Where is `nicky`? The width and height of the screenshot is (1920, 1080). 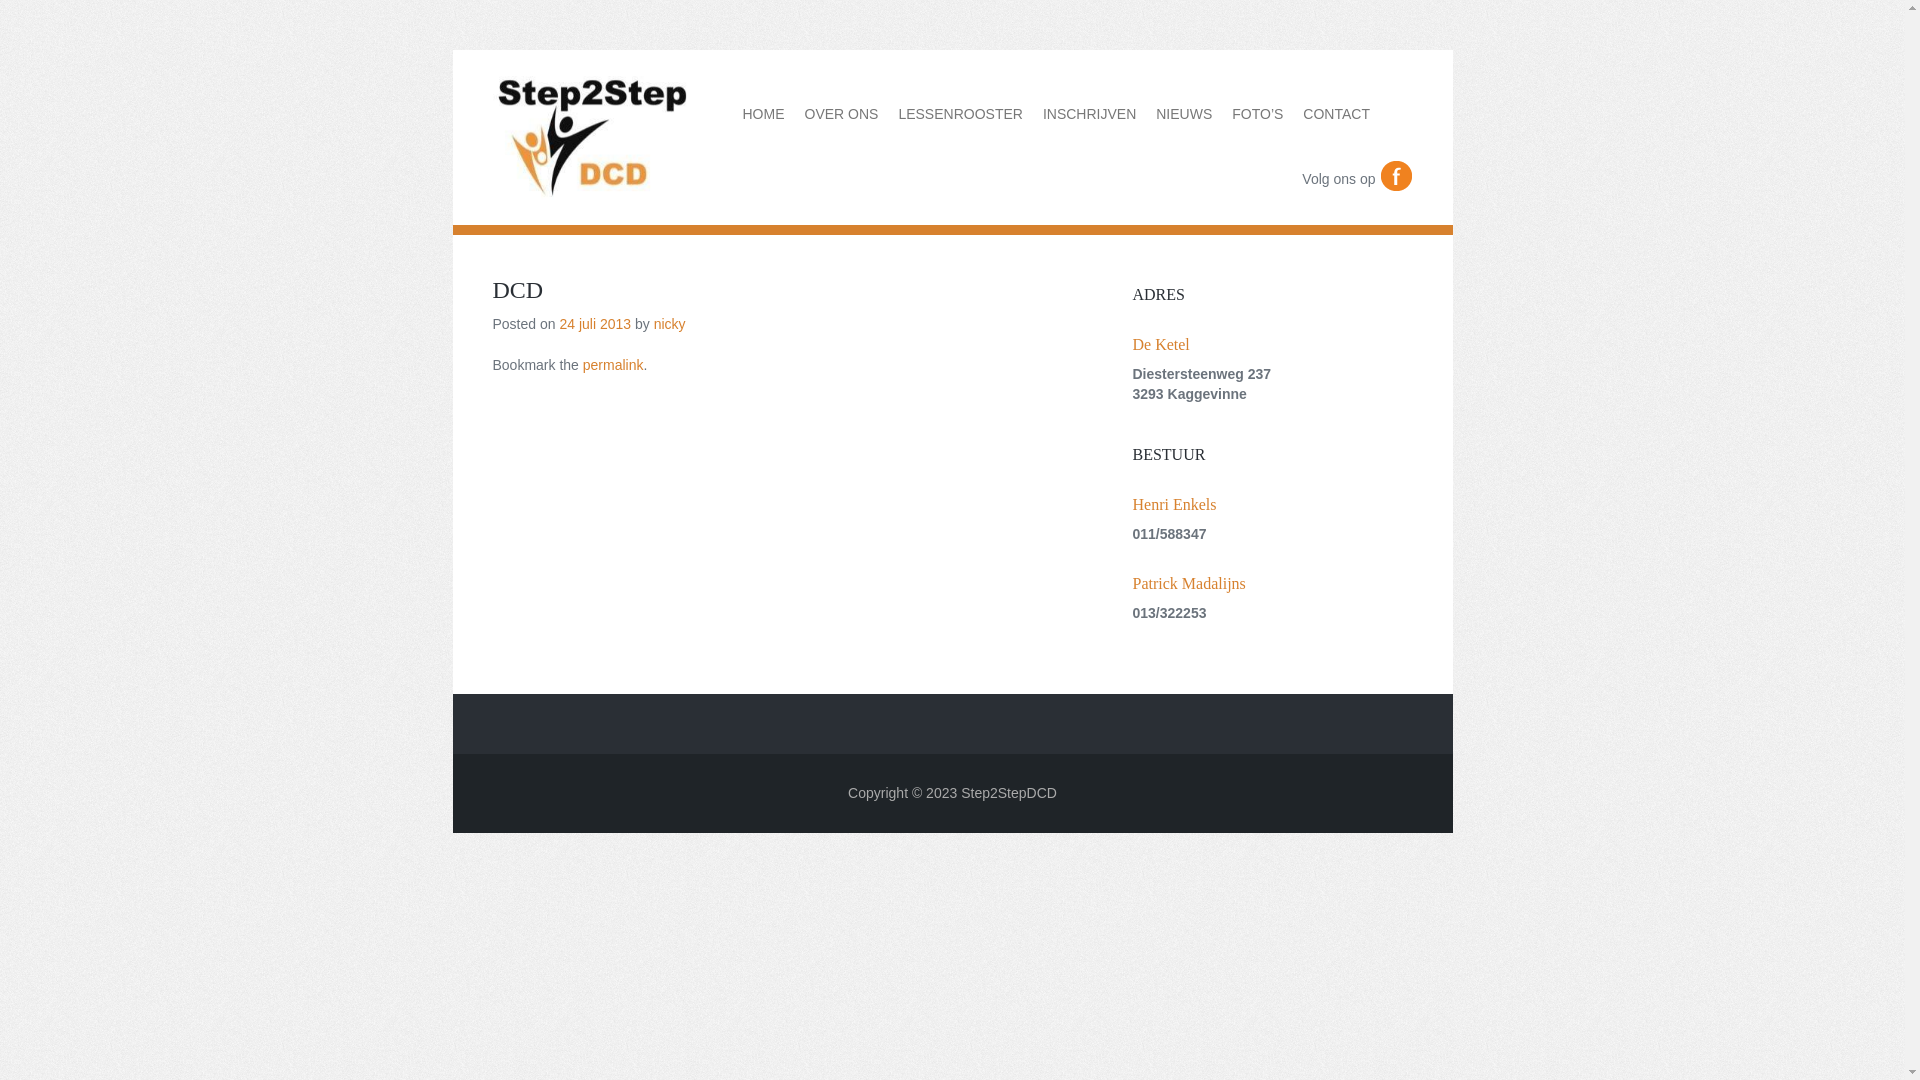
nicky is located at coordinates (670, 324).